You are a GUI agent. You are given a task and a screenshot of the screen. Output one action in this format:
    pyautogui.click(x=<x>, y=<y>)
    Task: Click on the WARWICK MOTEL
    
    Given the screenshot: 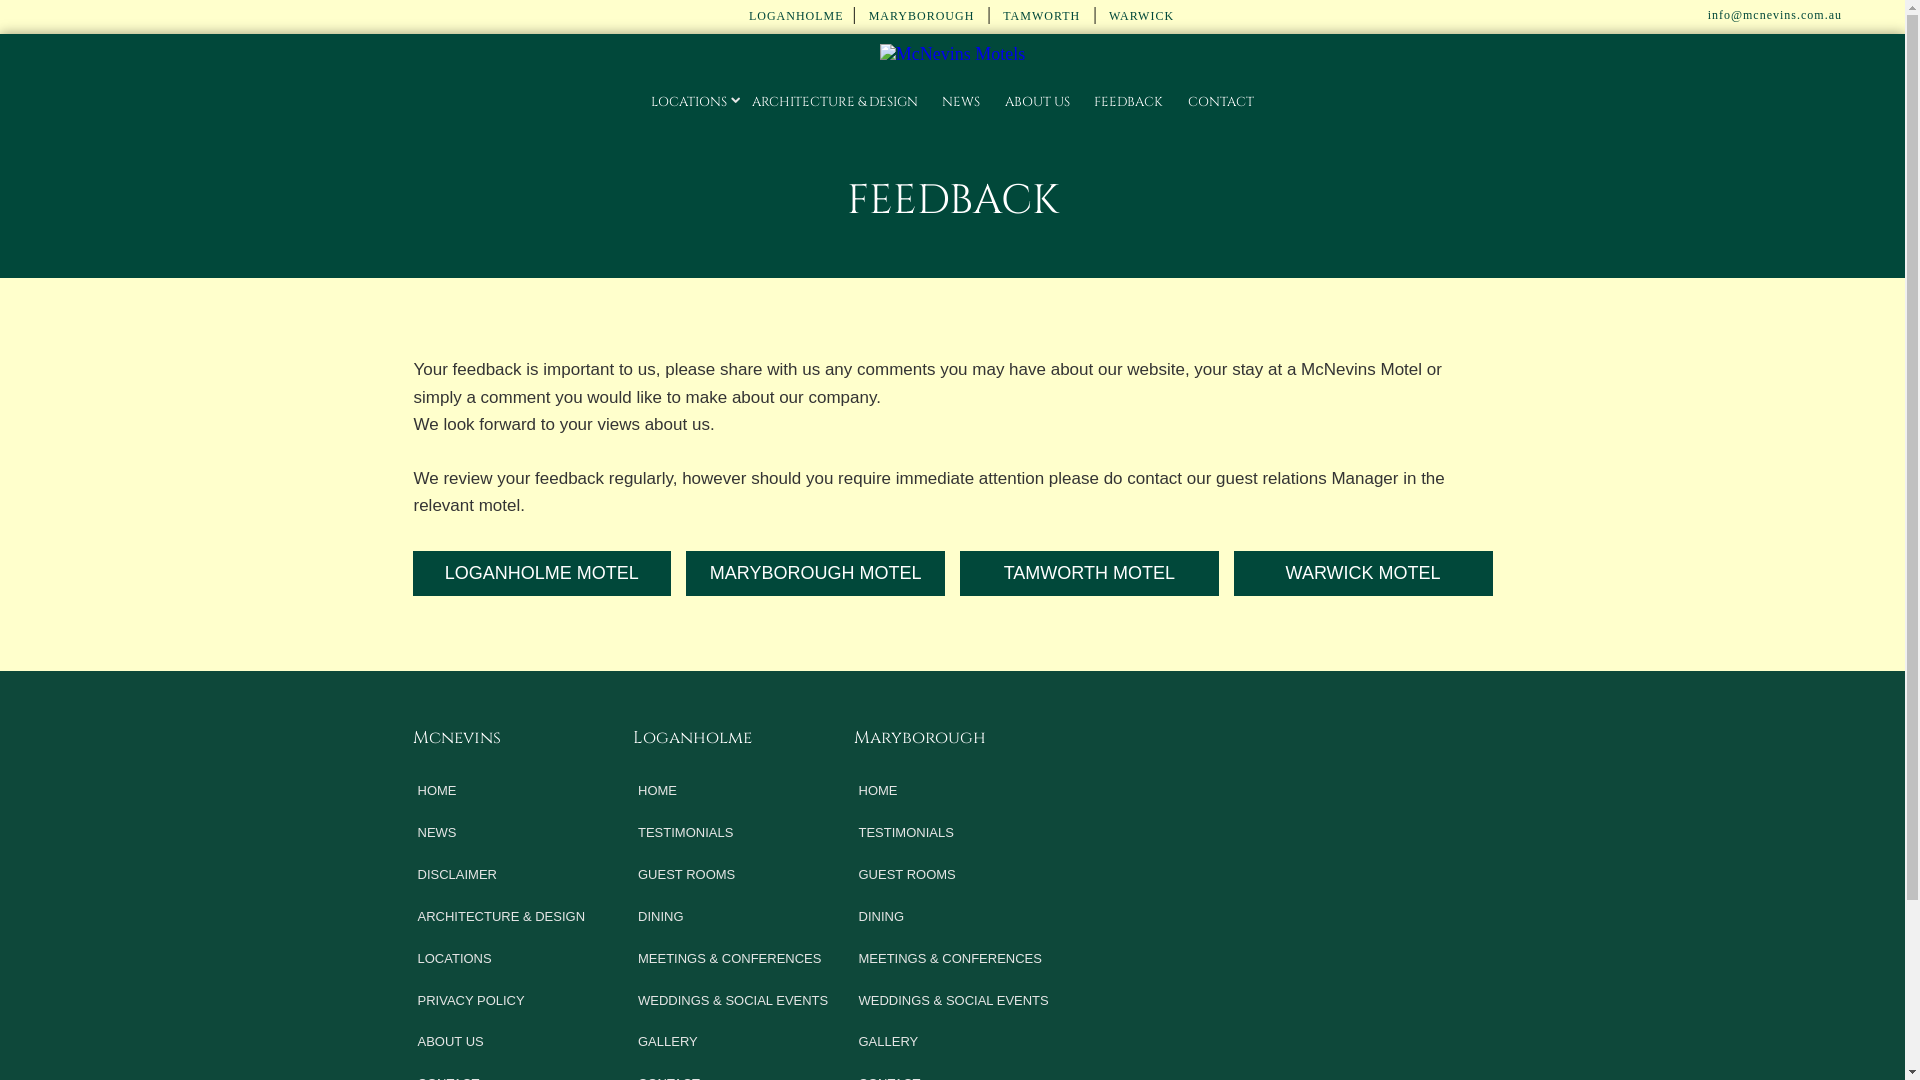 What is the action you would take?
    pyautogui.click(x=1364, y=574)
    